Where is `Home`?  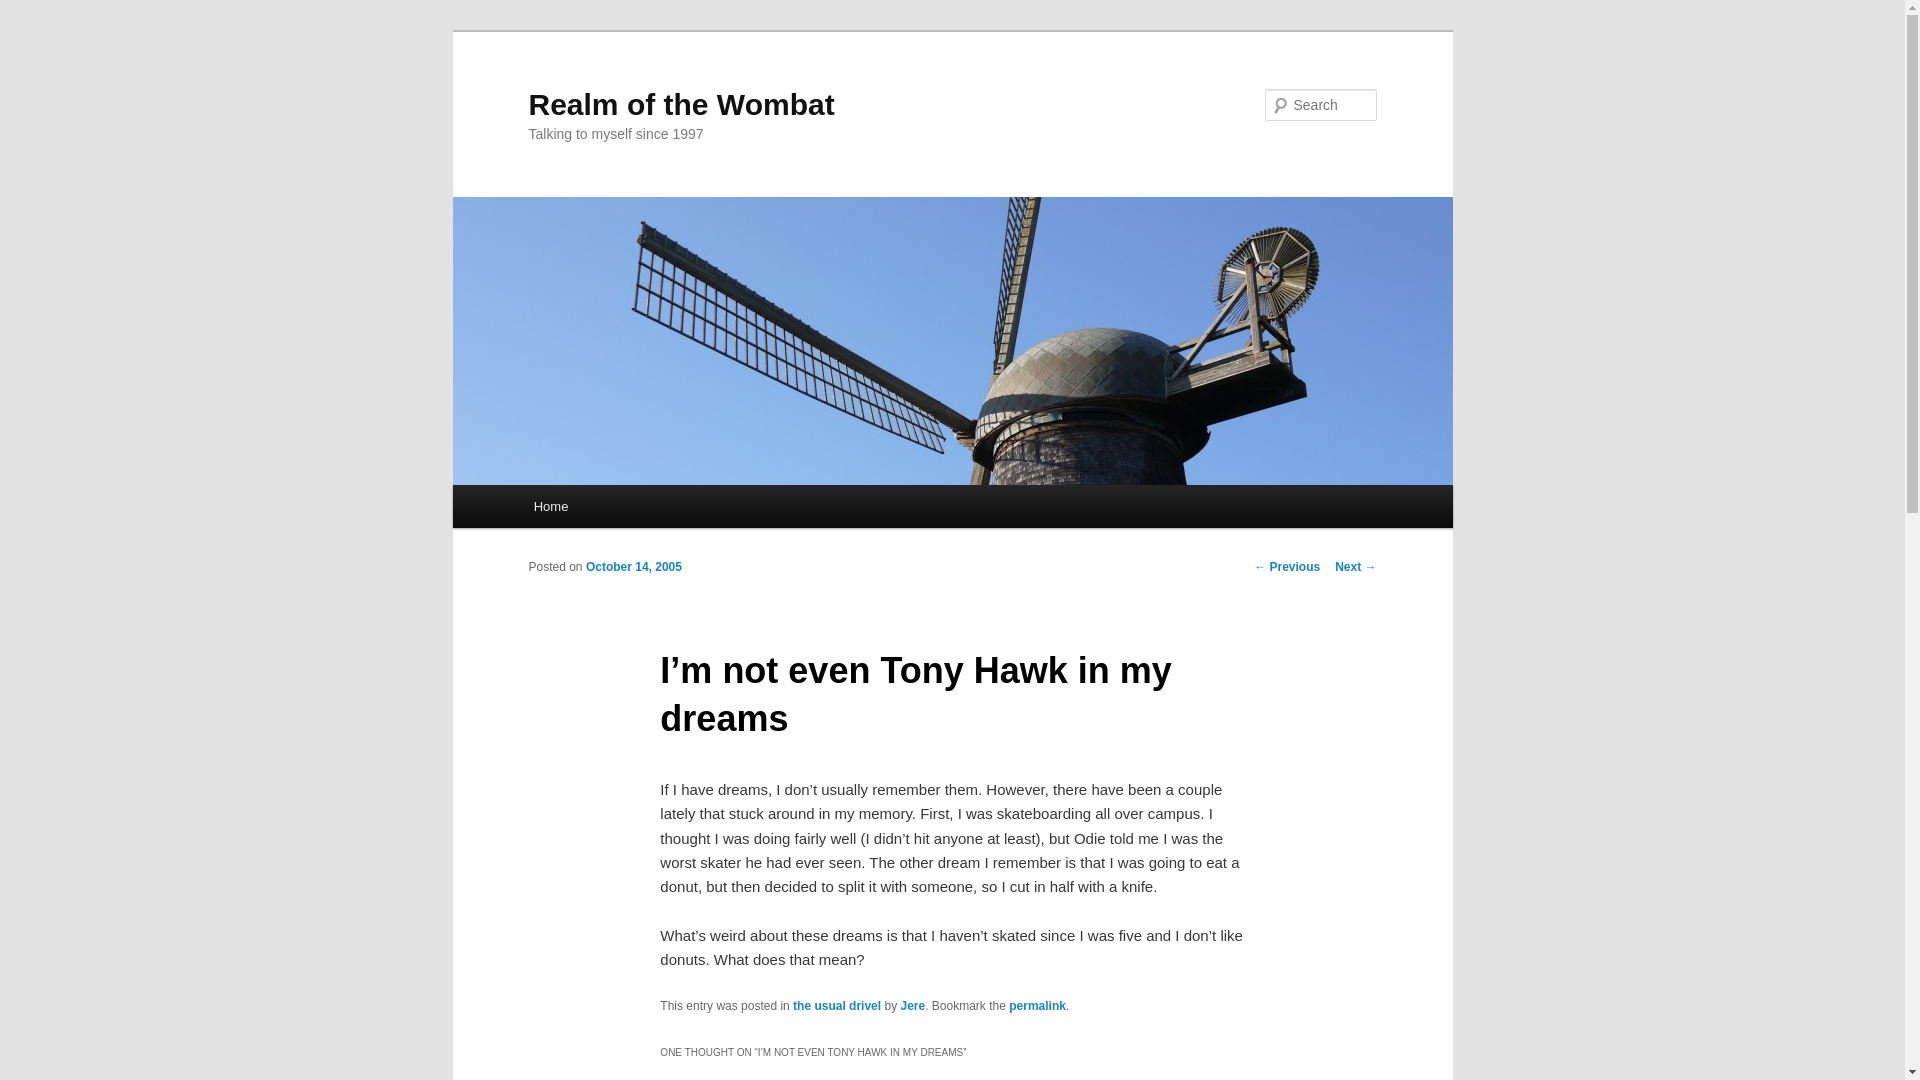
Home is located at coordinates (550, 506).